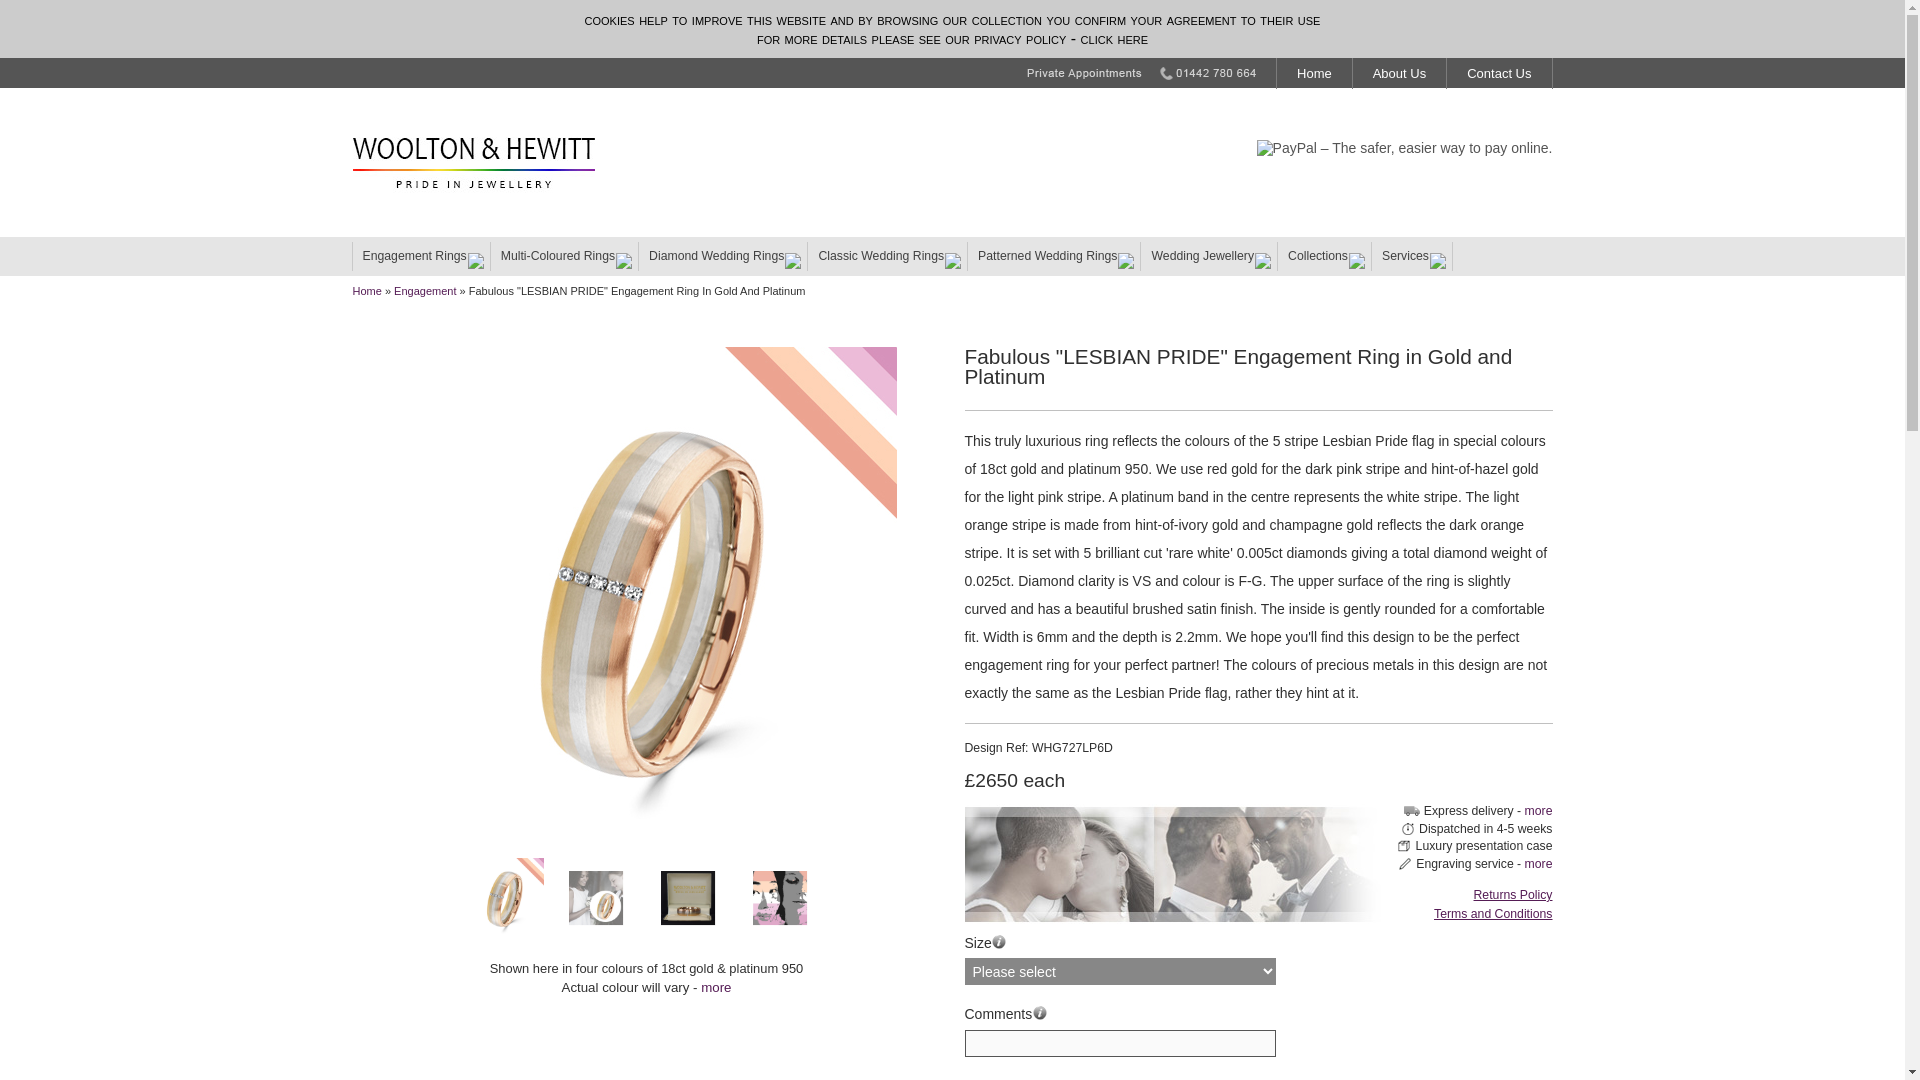  What do you see at coordinates (1399, 72) in the screenshot?
I see `About Us` at bounding box center [1399, 72].